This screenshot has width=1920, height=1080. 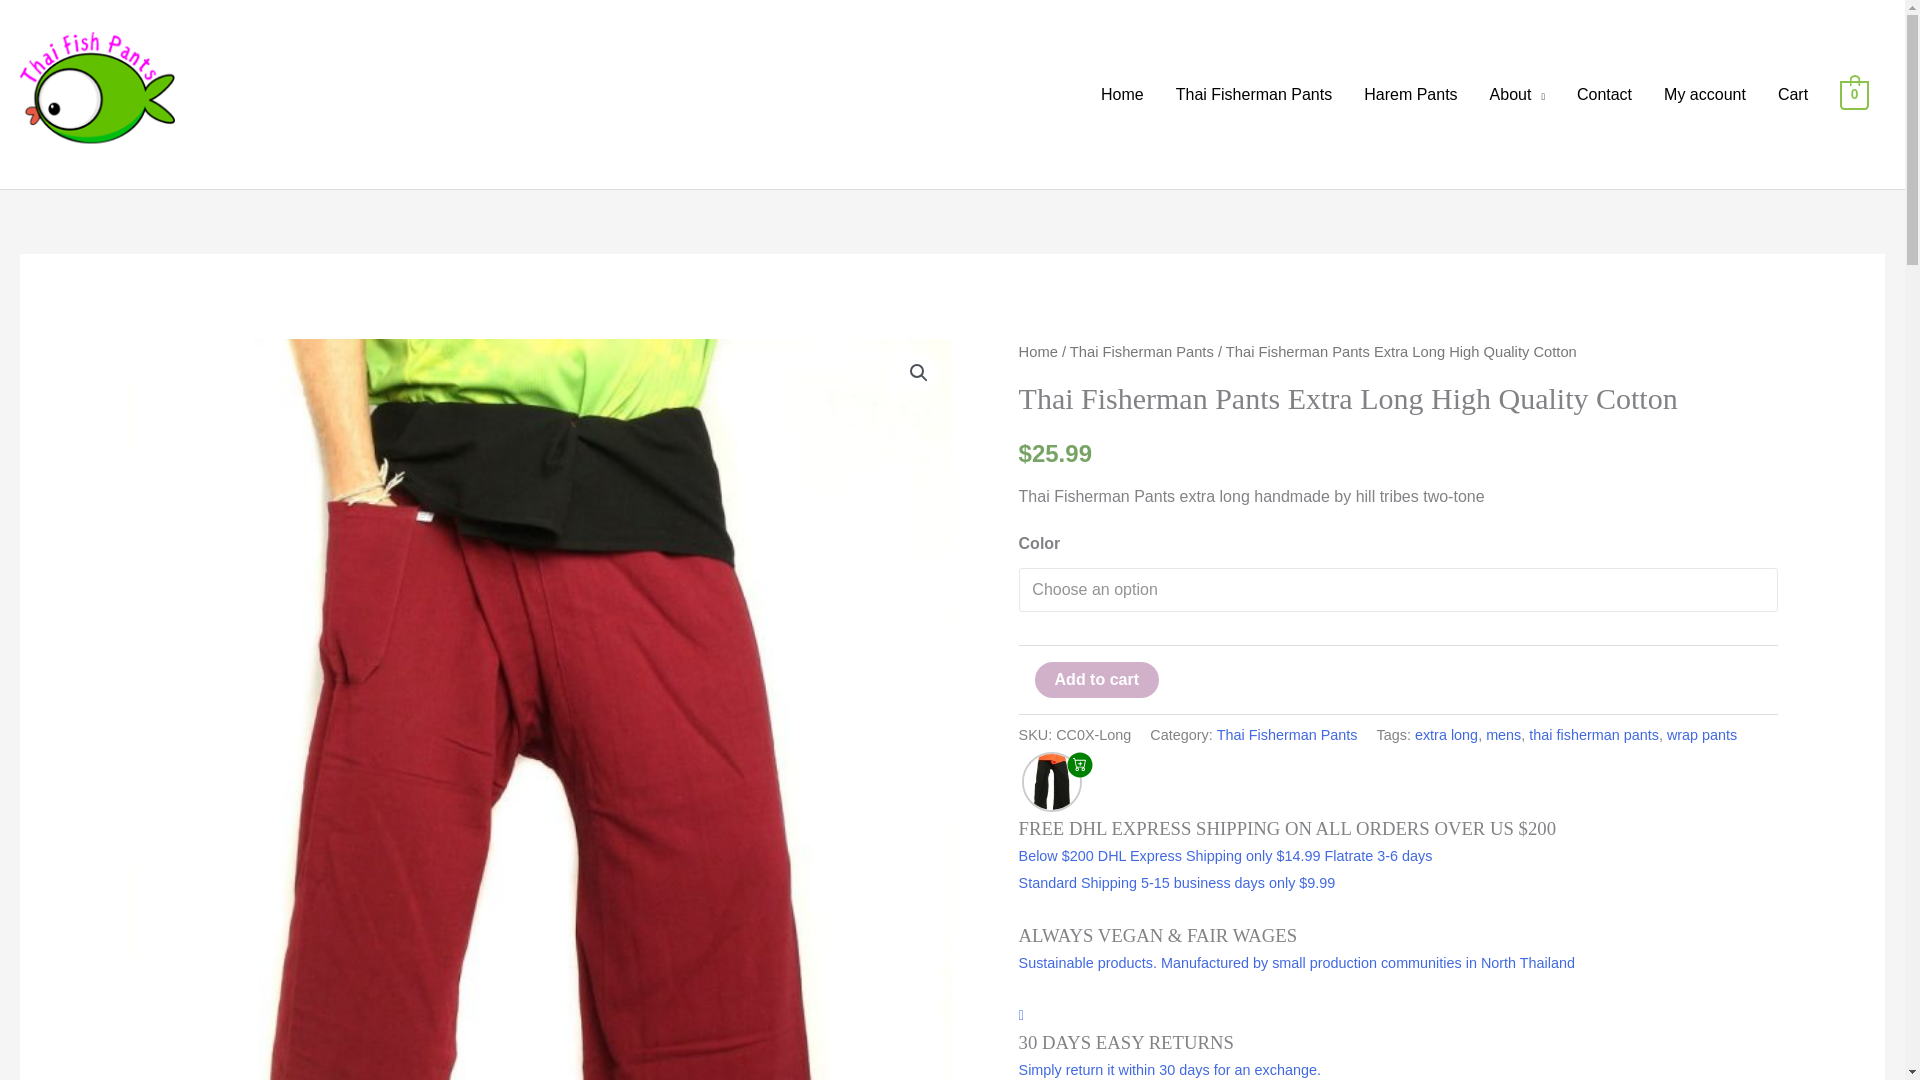 I want to click on 0, so click(x=1854, y=94).